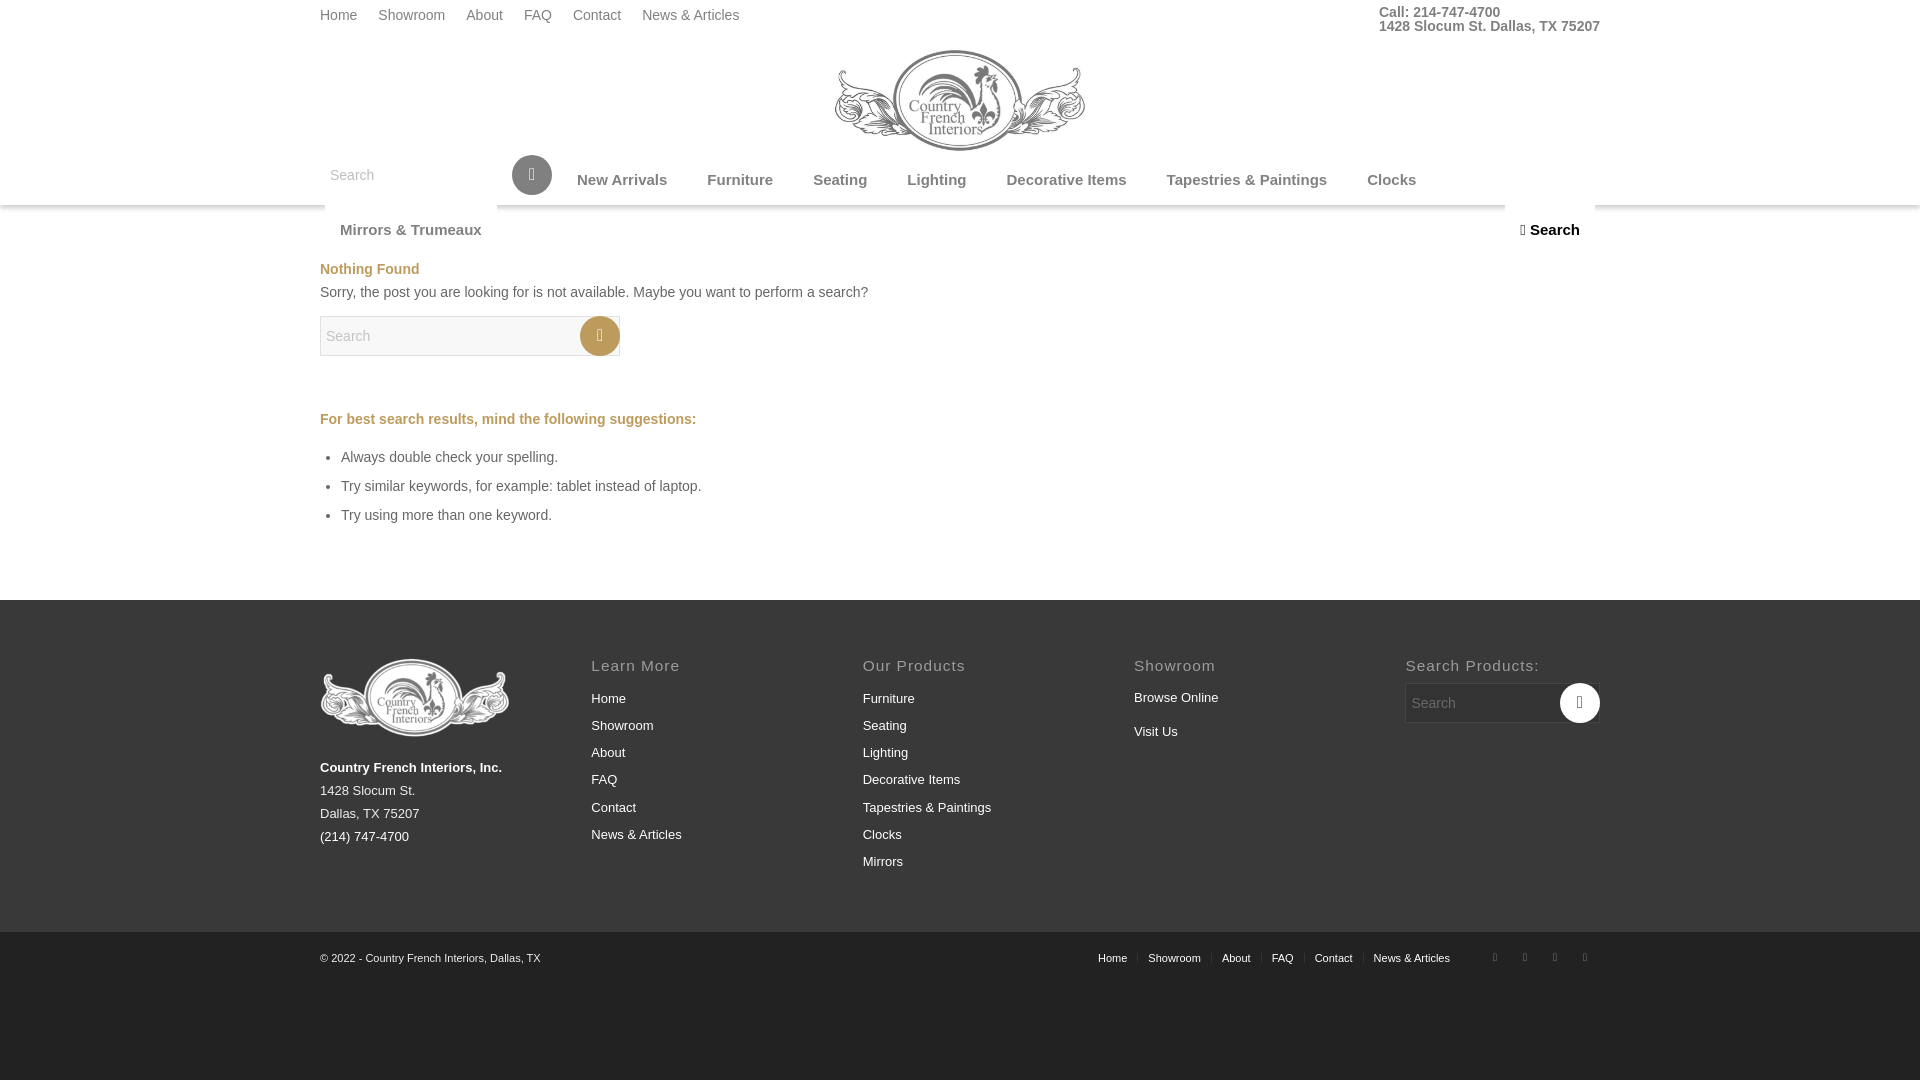 This screenshot has width=1920, height=1080. What do you see at coordinates (1554, 956) in the screenshot?
I see `X` at bounding box center [1554, 956].